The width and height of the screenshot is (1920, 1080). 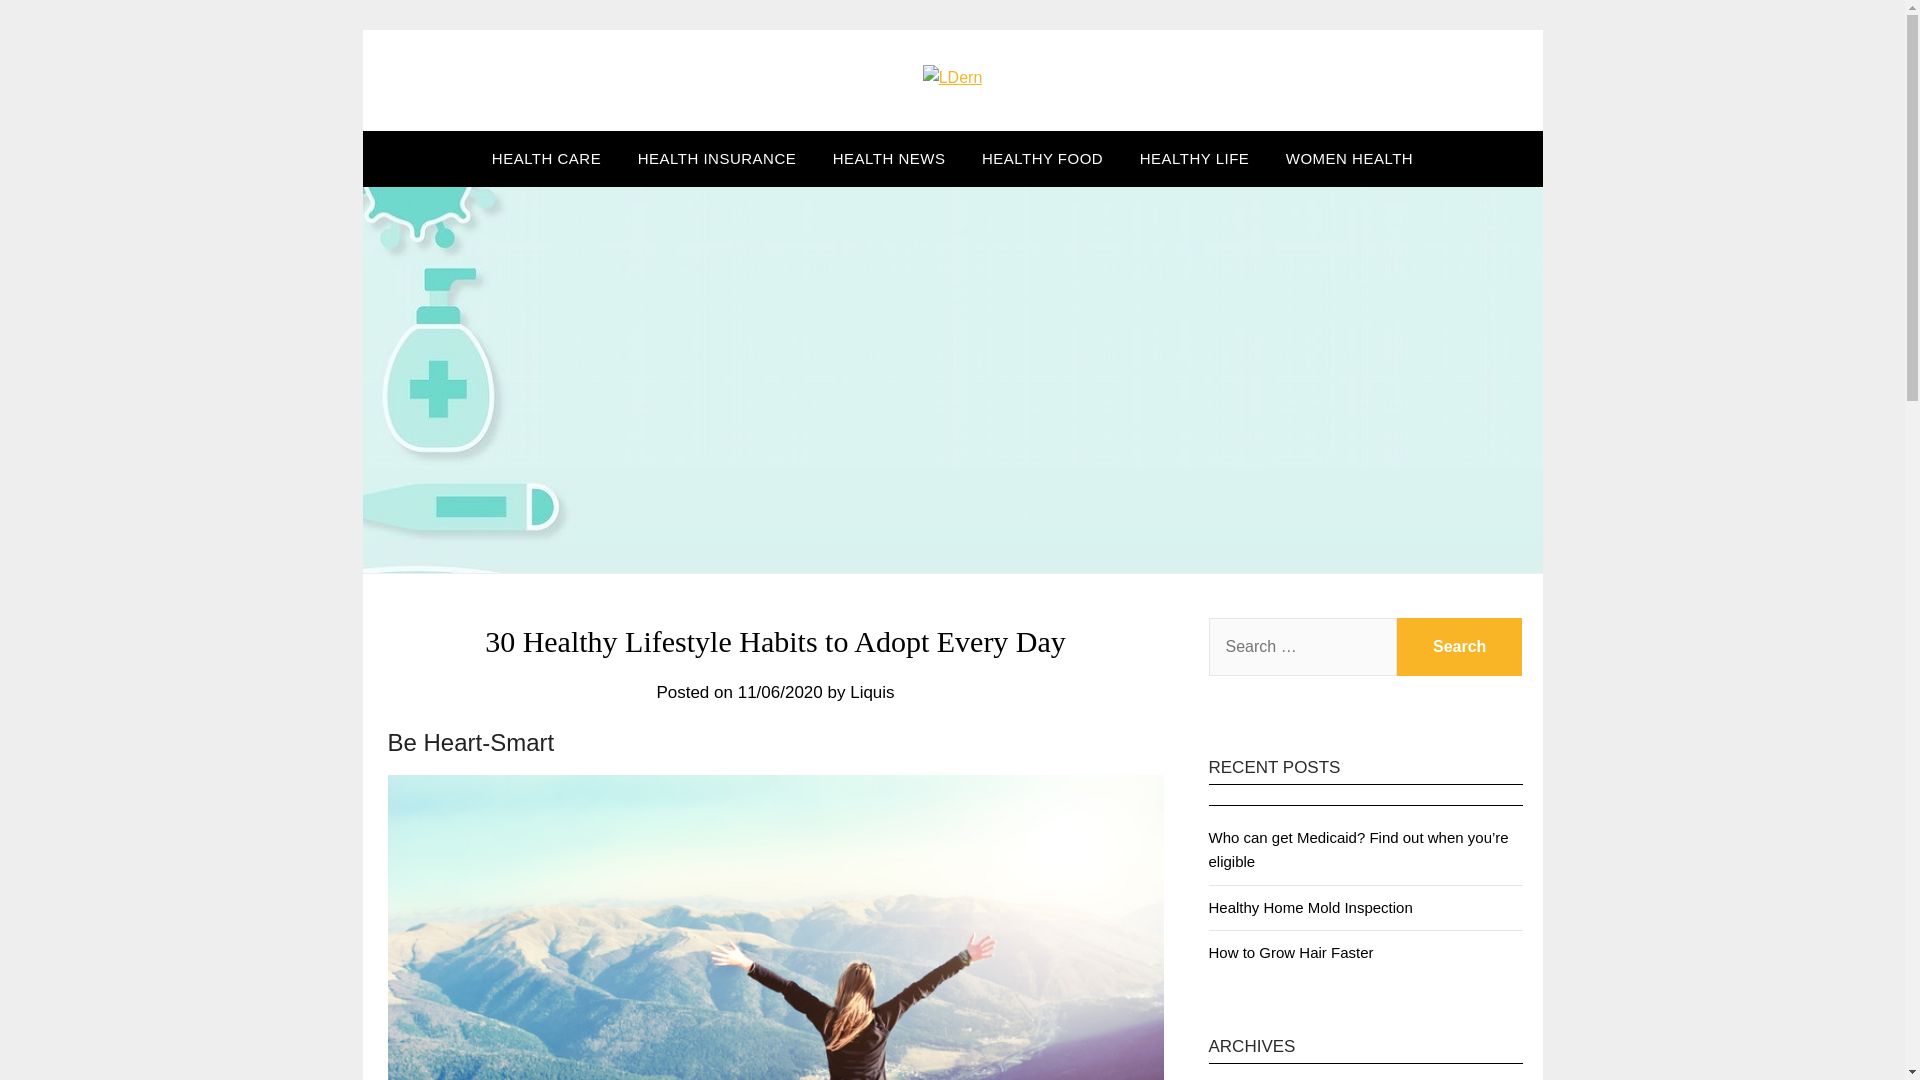 What do you see at coordinates (1309, 906) in the screenshot?
I see `Healthy Home Mold Inspection` at bounding box center [1309, 906].